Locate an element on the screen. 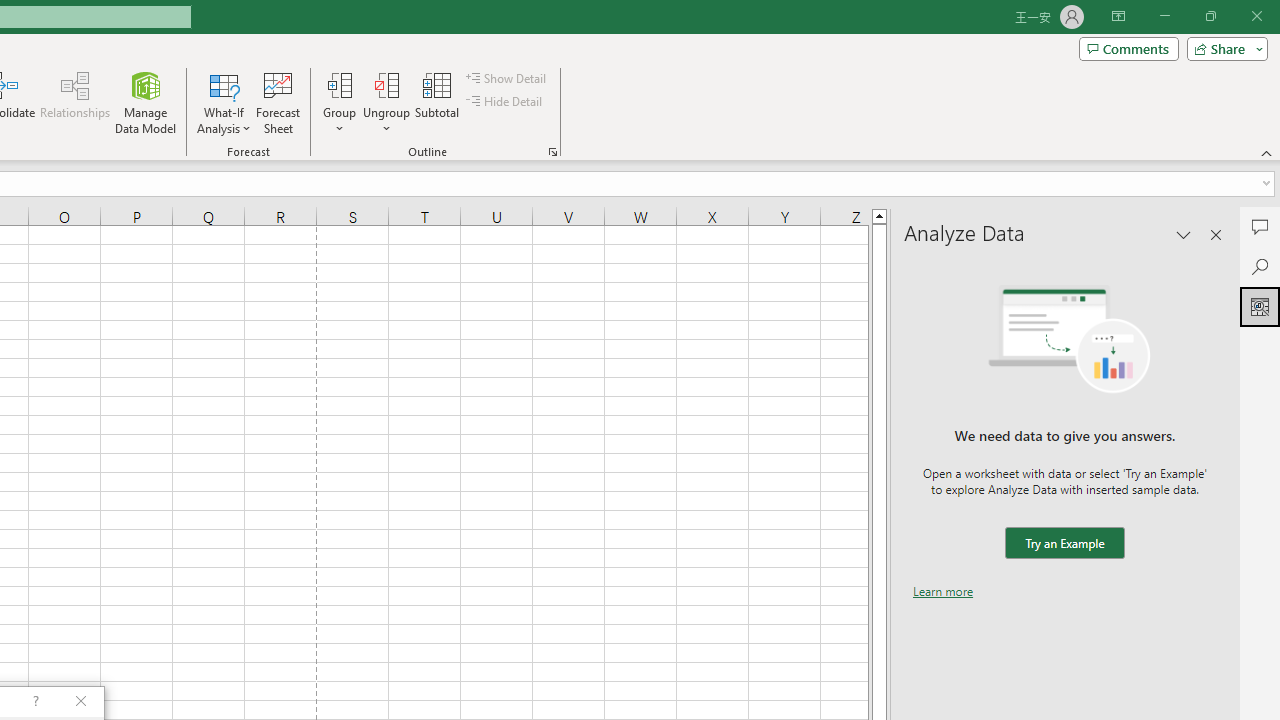 This screenshot has width=1280, height=720. Ribbon Display Options is located at coordinates (1118, 16).